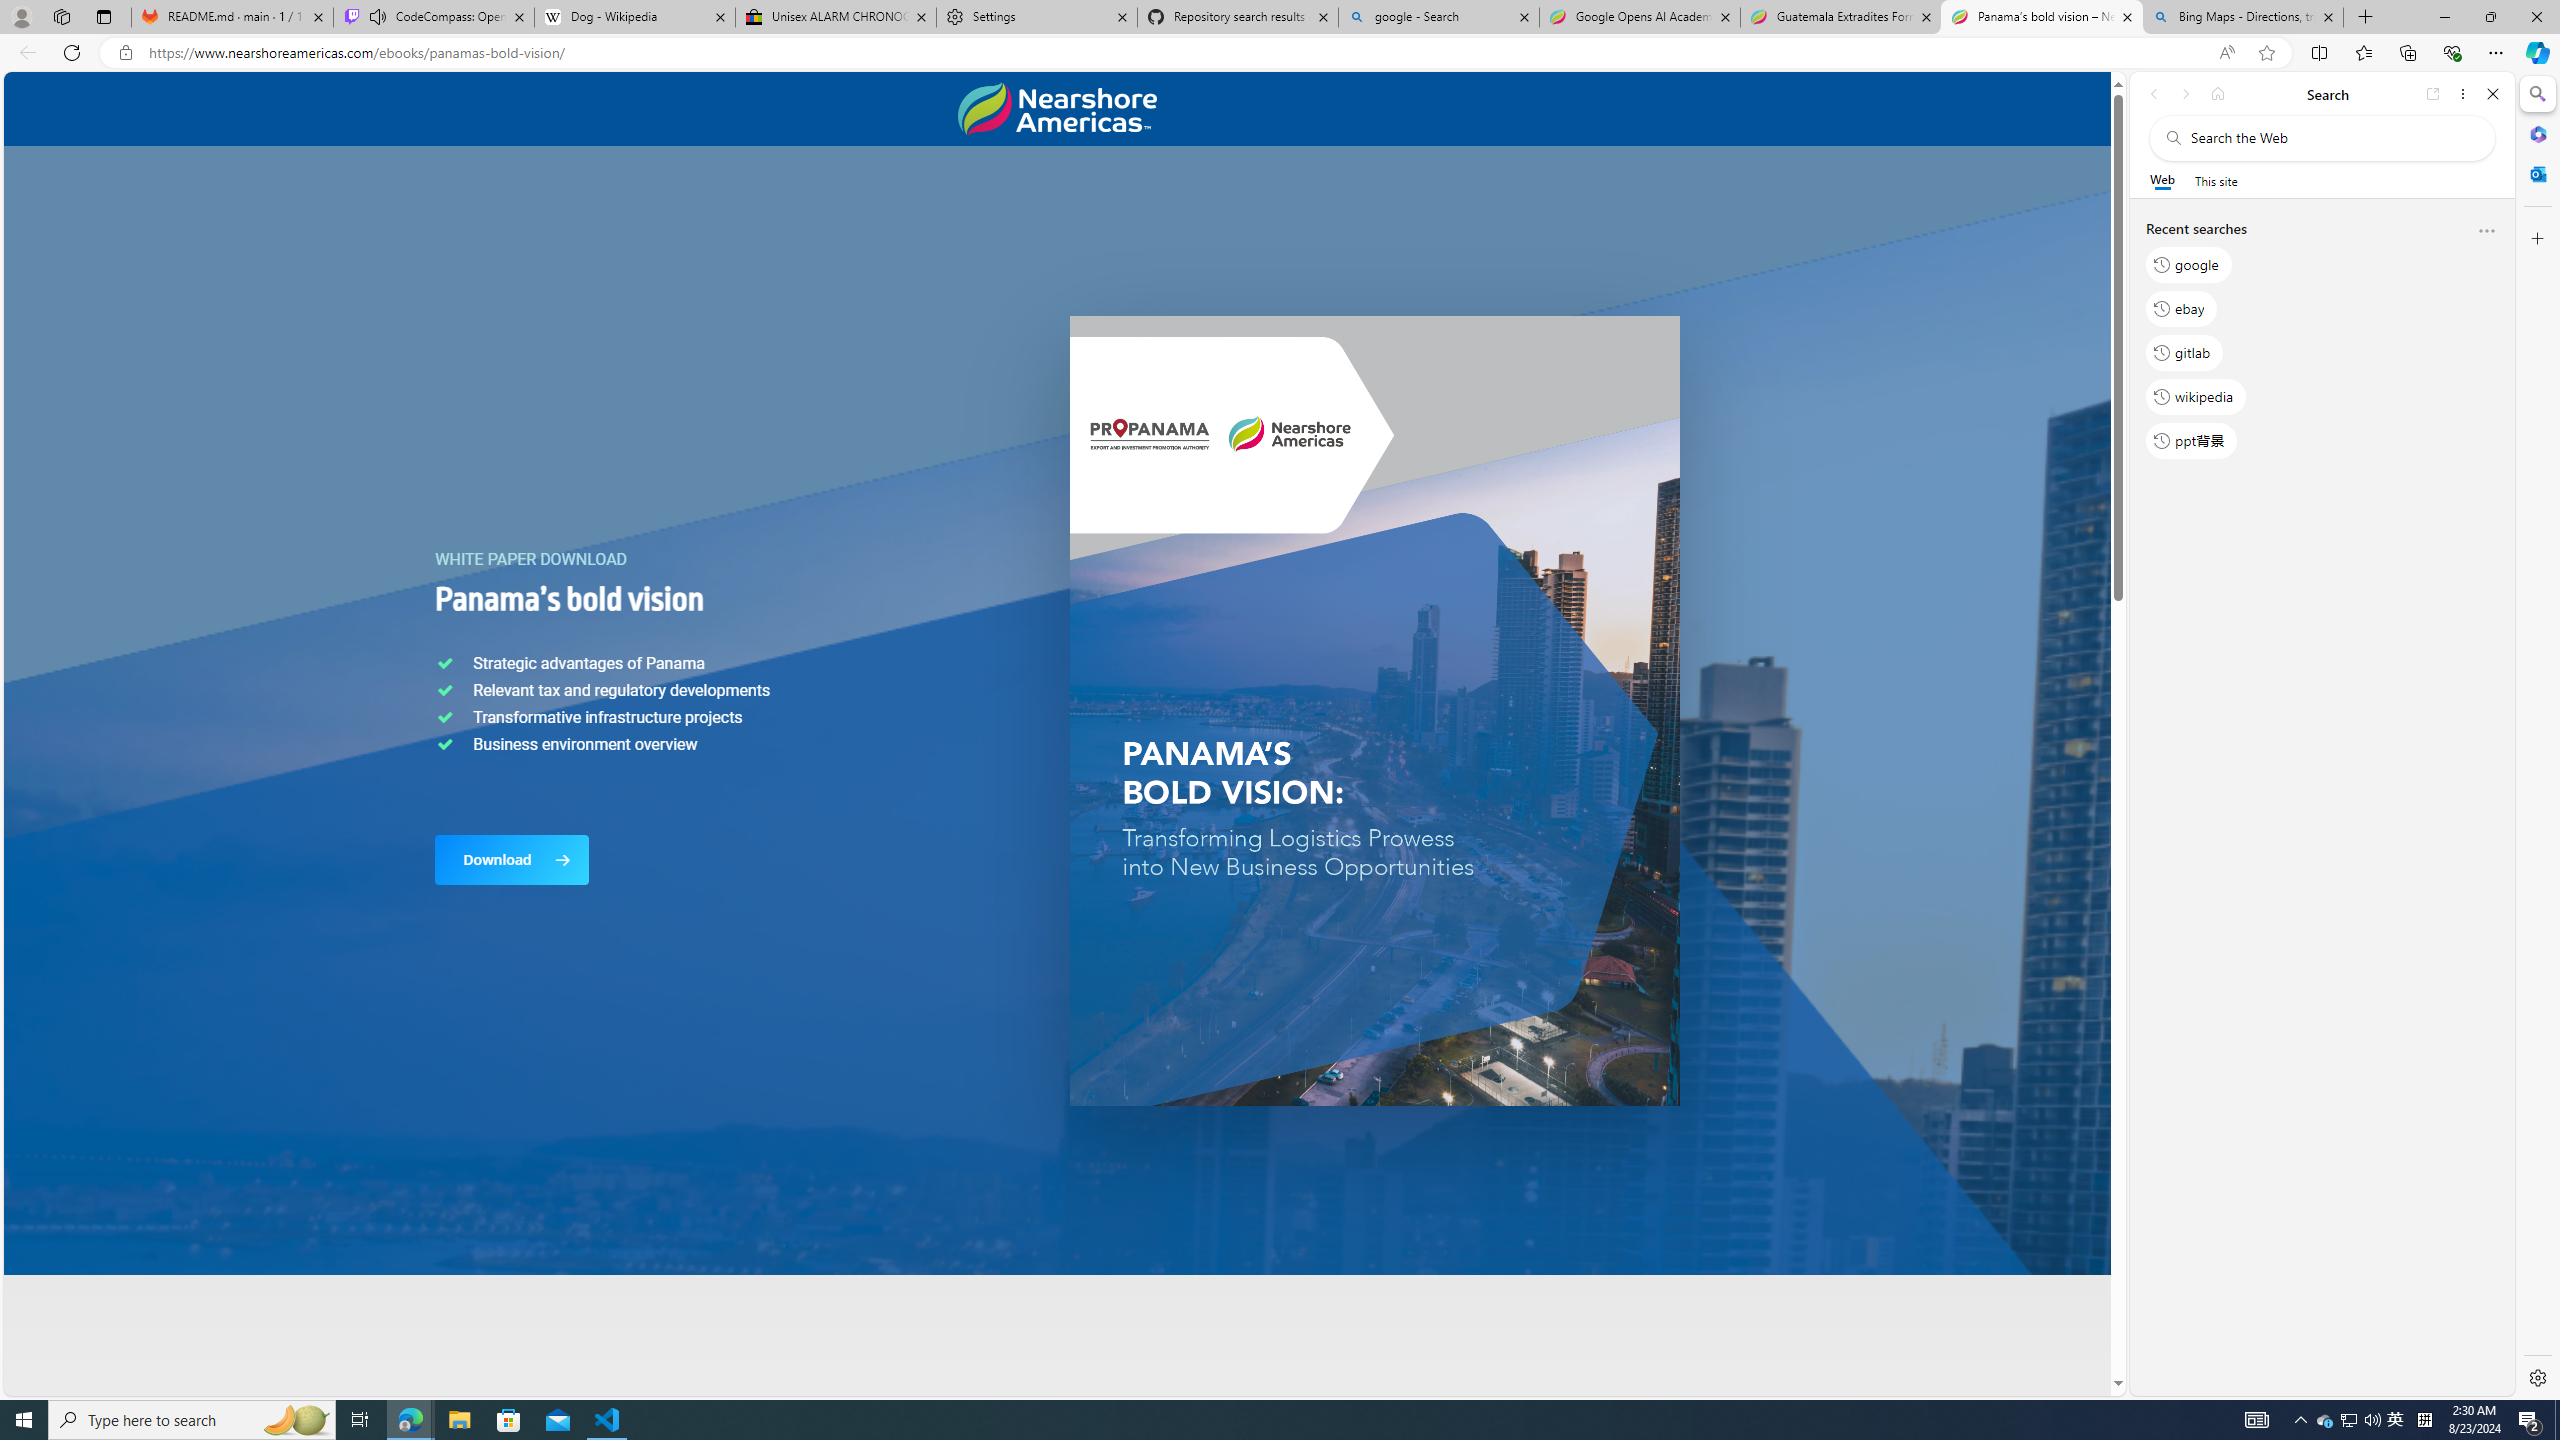 This screenshot has height=1440, width=2560. I want to click on Favorites, so click(2364, 52).